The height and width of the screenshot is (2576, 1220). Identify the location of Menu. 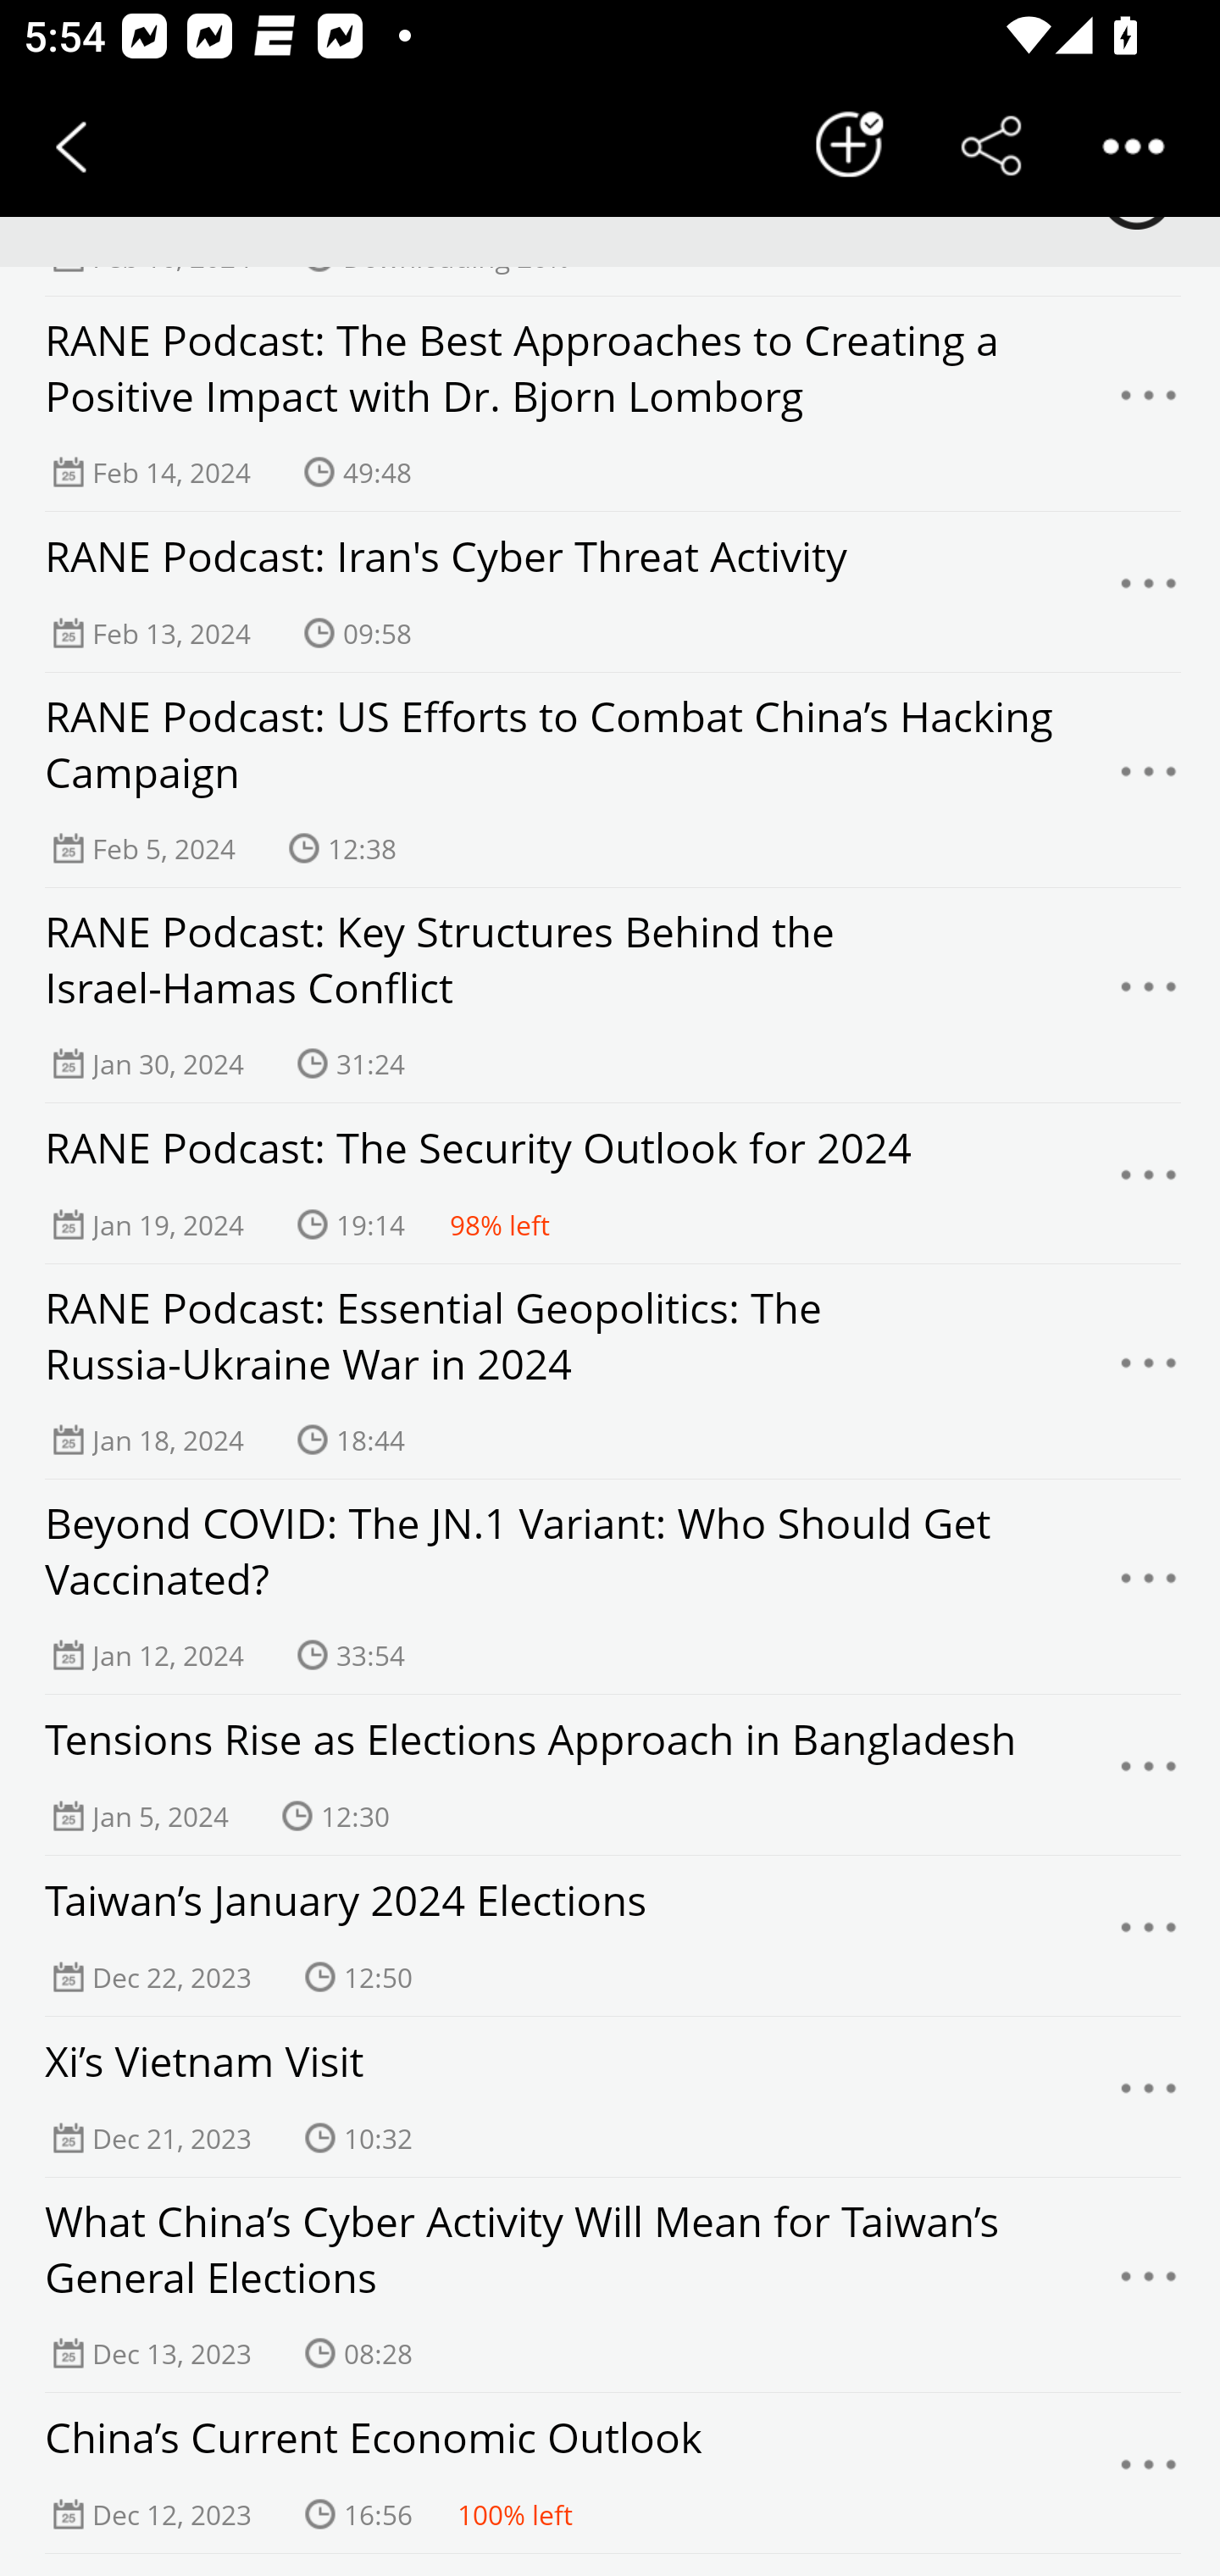
(1149, 2286).